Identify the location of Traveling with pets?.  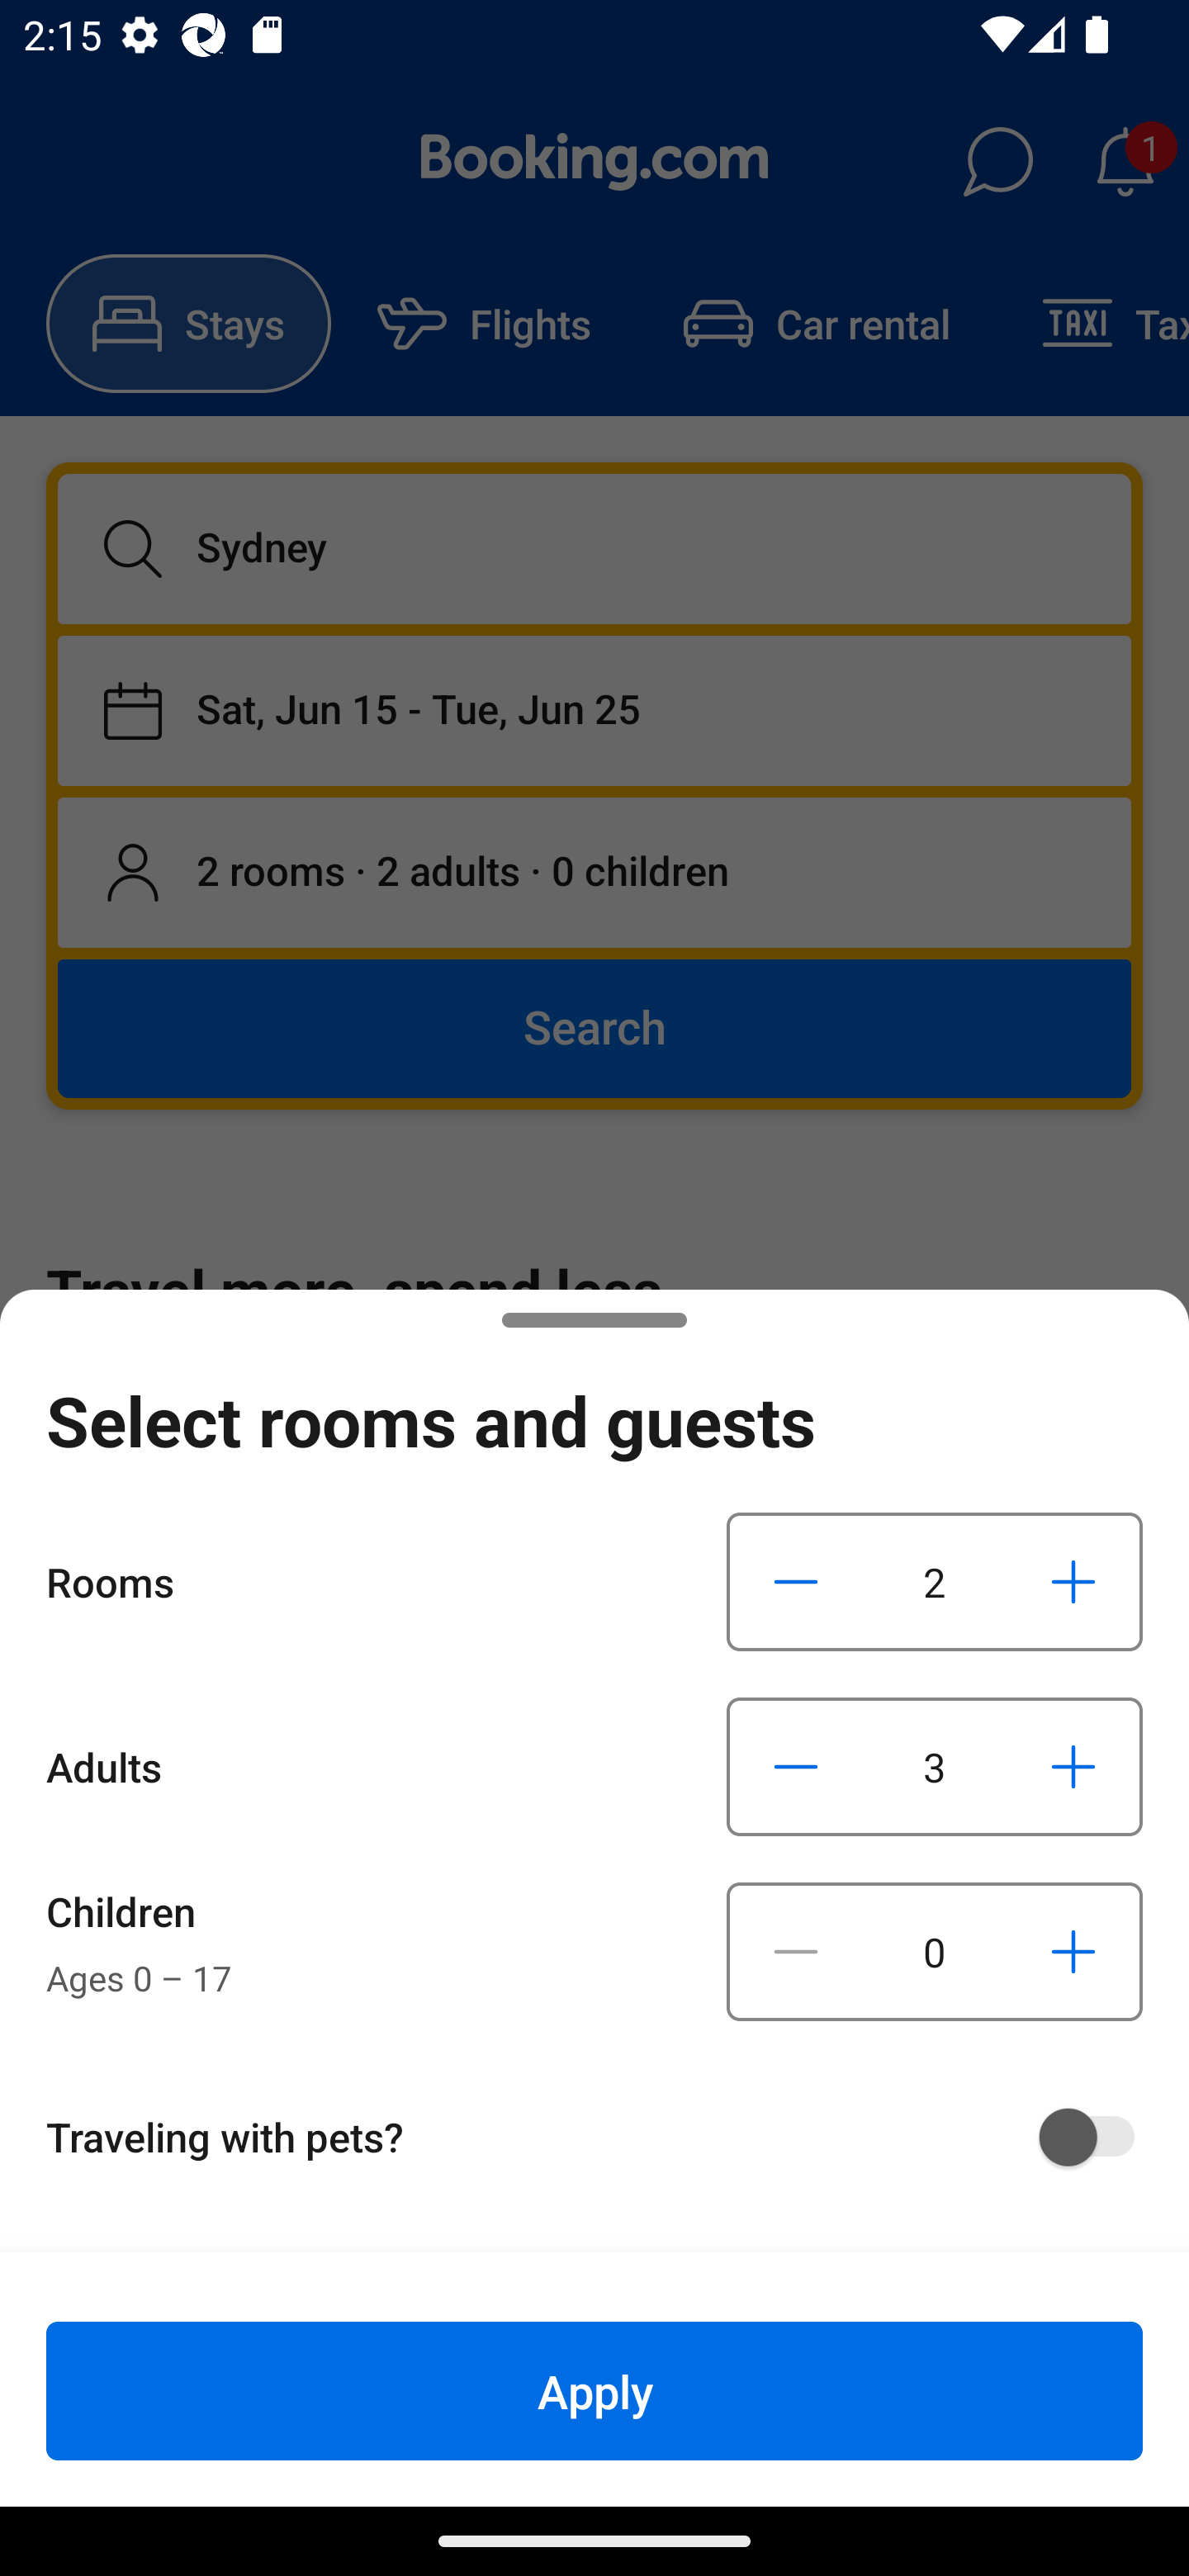
(606, 2137).